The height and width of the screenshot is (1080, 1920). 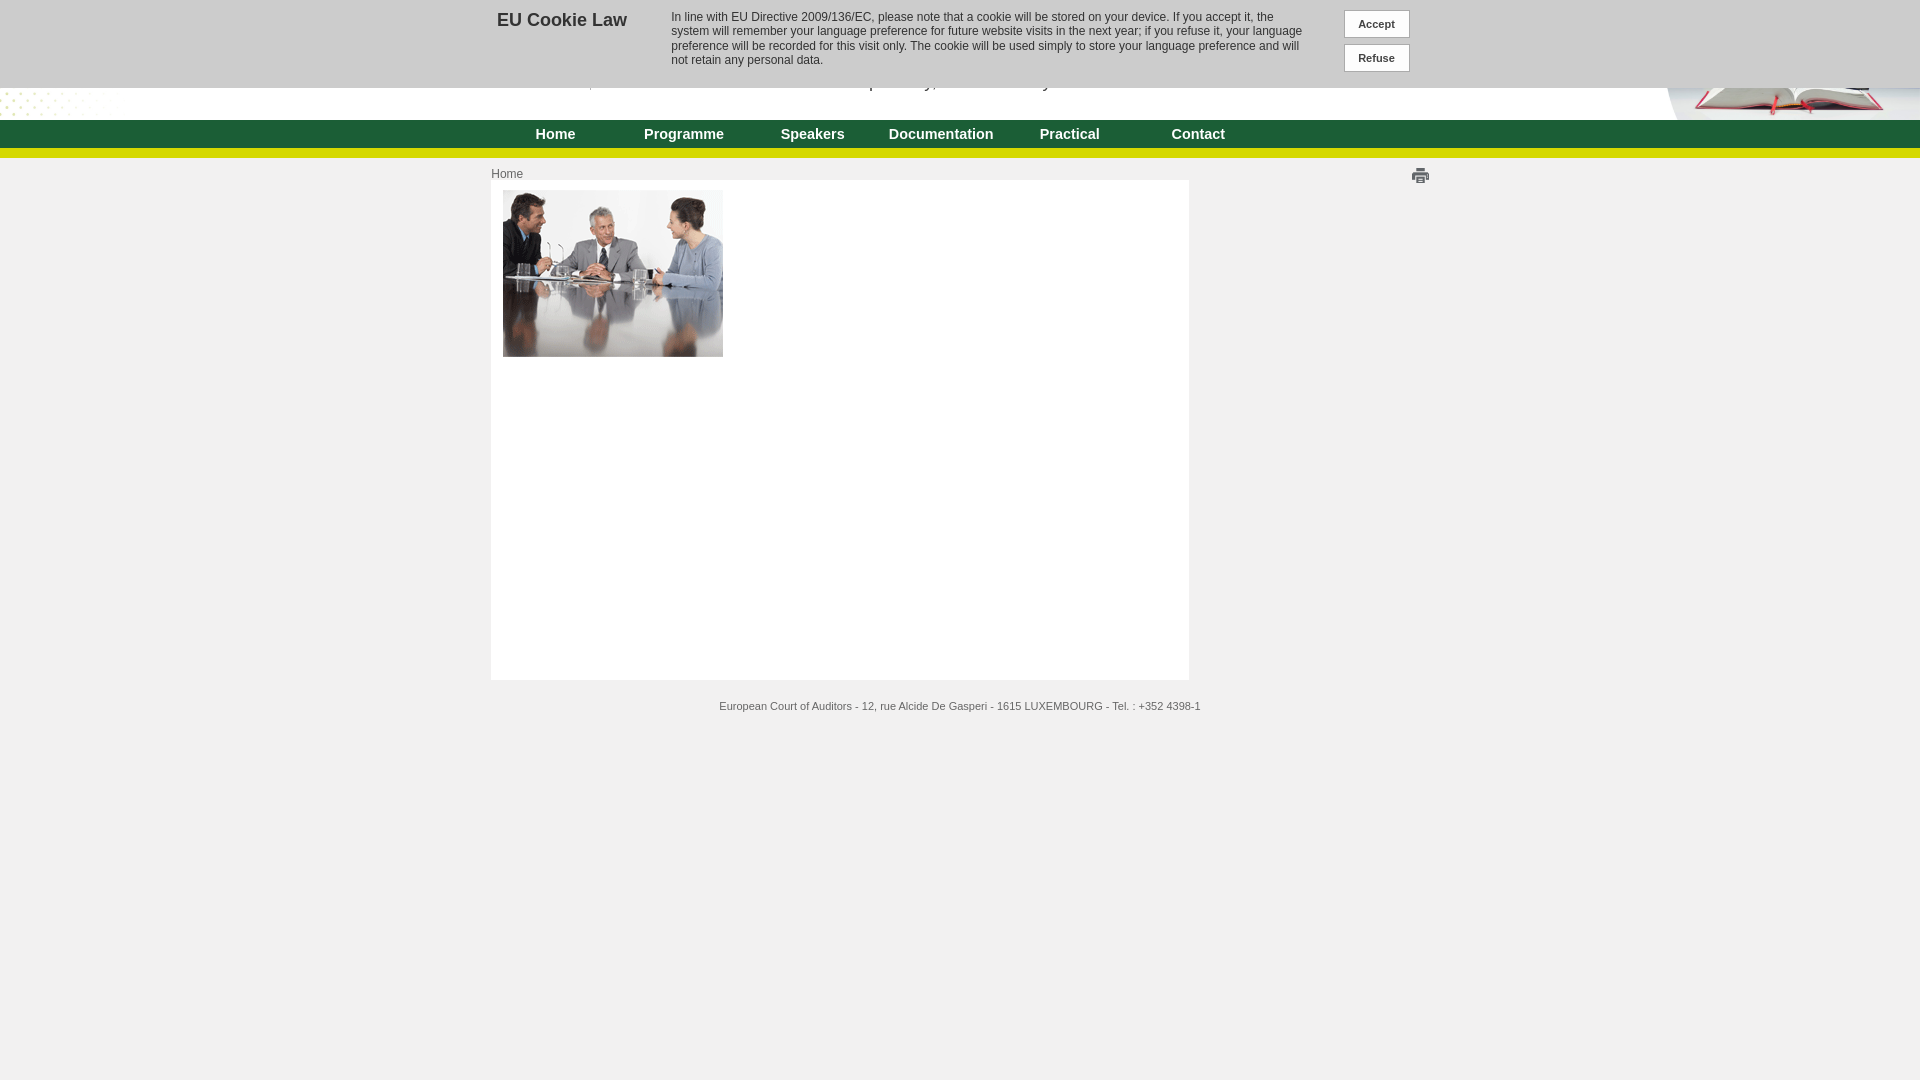 What do you see at coordinates (940, 133) in the screenshot?
I see `Documentation` at bounding box center [940, 133].